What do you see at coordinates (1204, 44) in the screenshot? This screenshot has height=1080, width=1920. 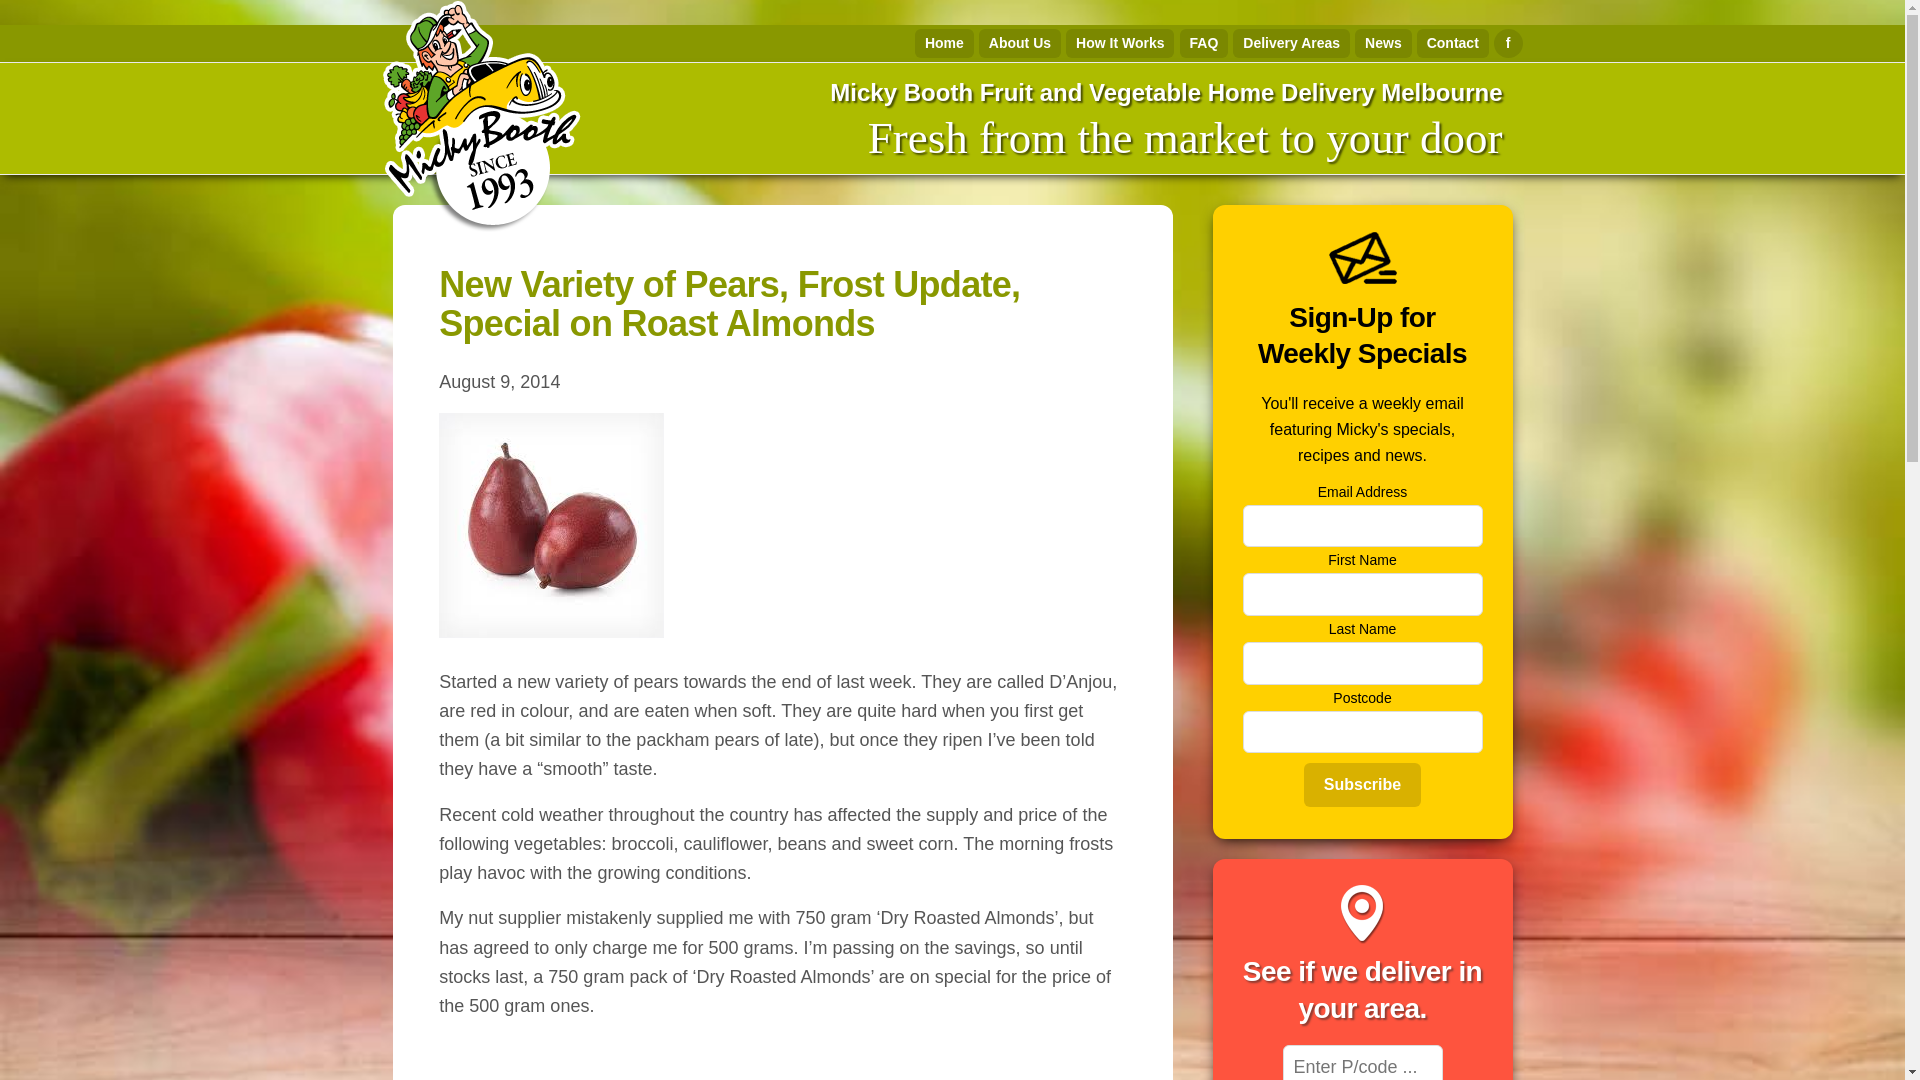 I see `FAQ` at bounding box center [1204, 44].